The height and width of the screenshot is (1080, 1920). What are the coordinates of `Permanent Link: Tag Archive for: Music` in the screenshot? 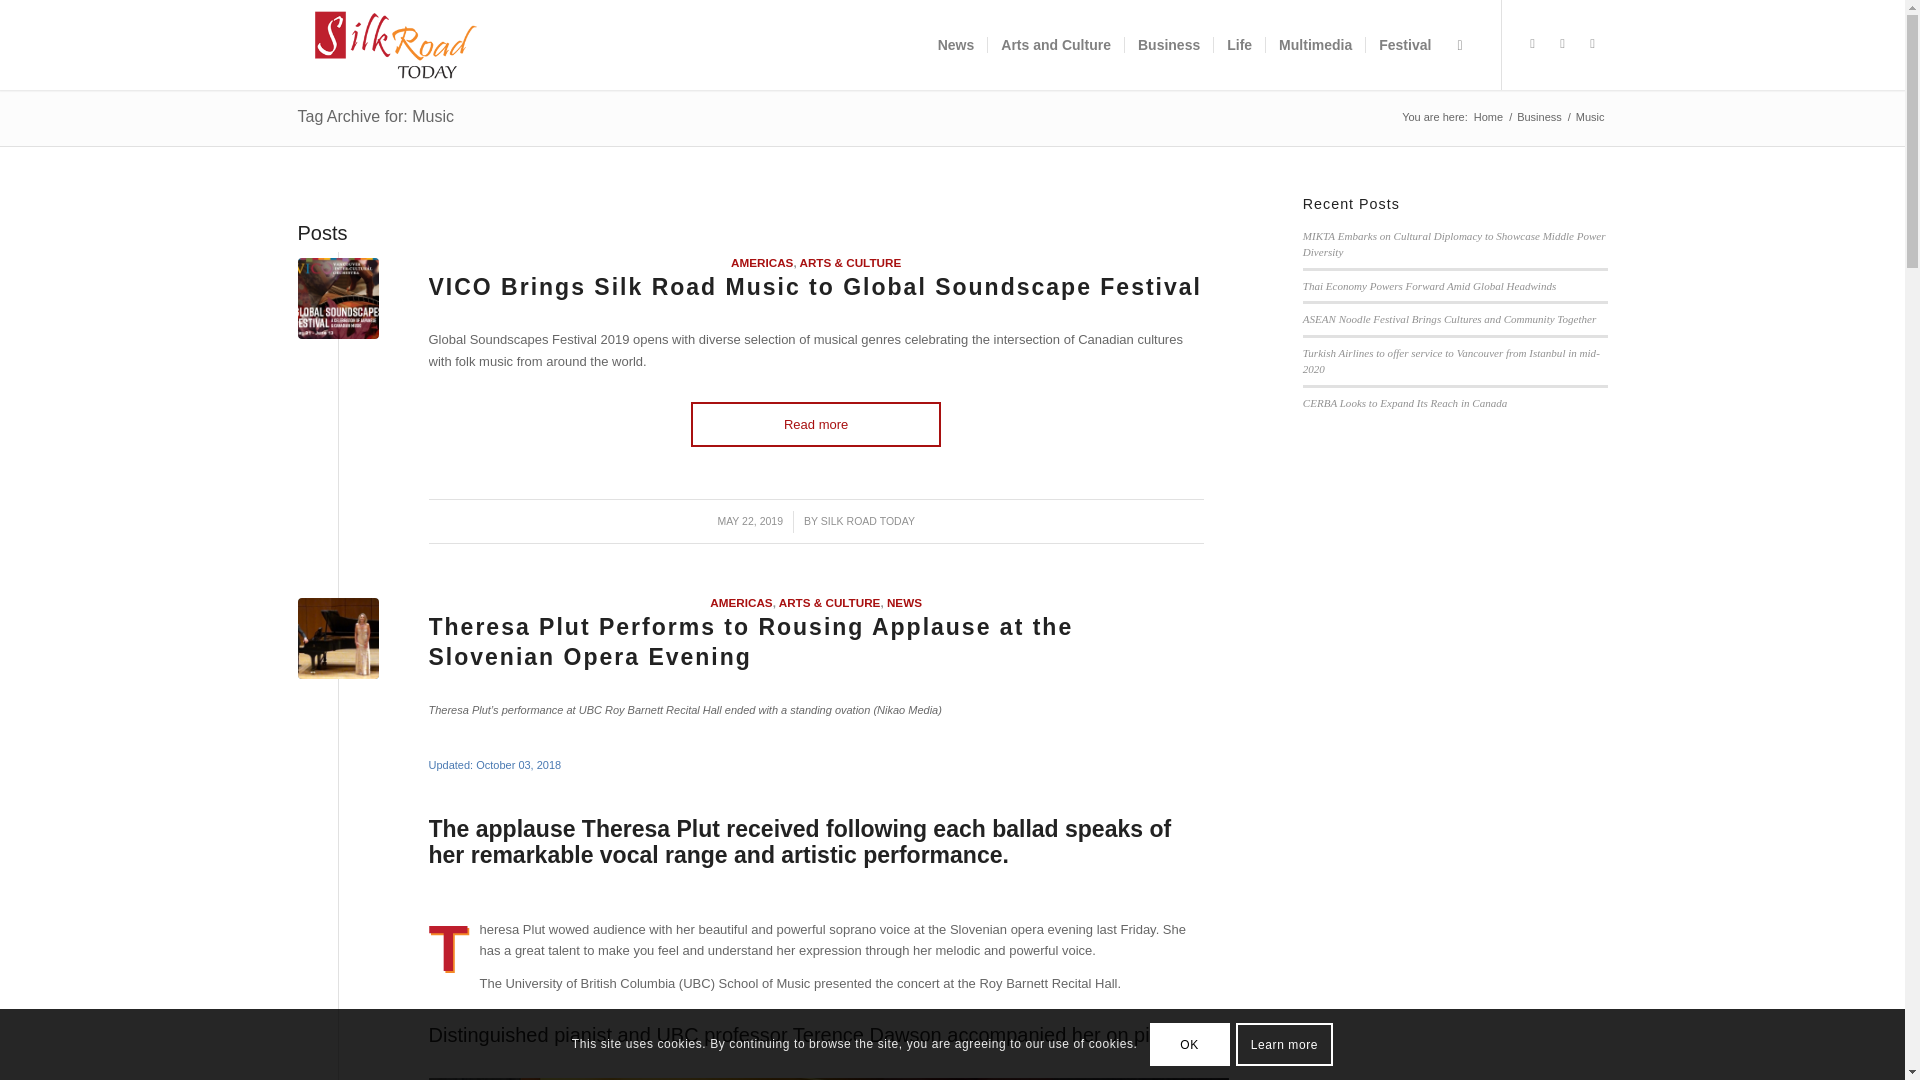 It's located at (376, 116).